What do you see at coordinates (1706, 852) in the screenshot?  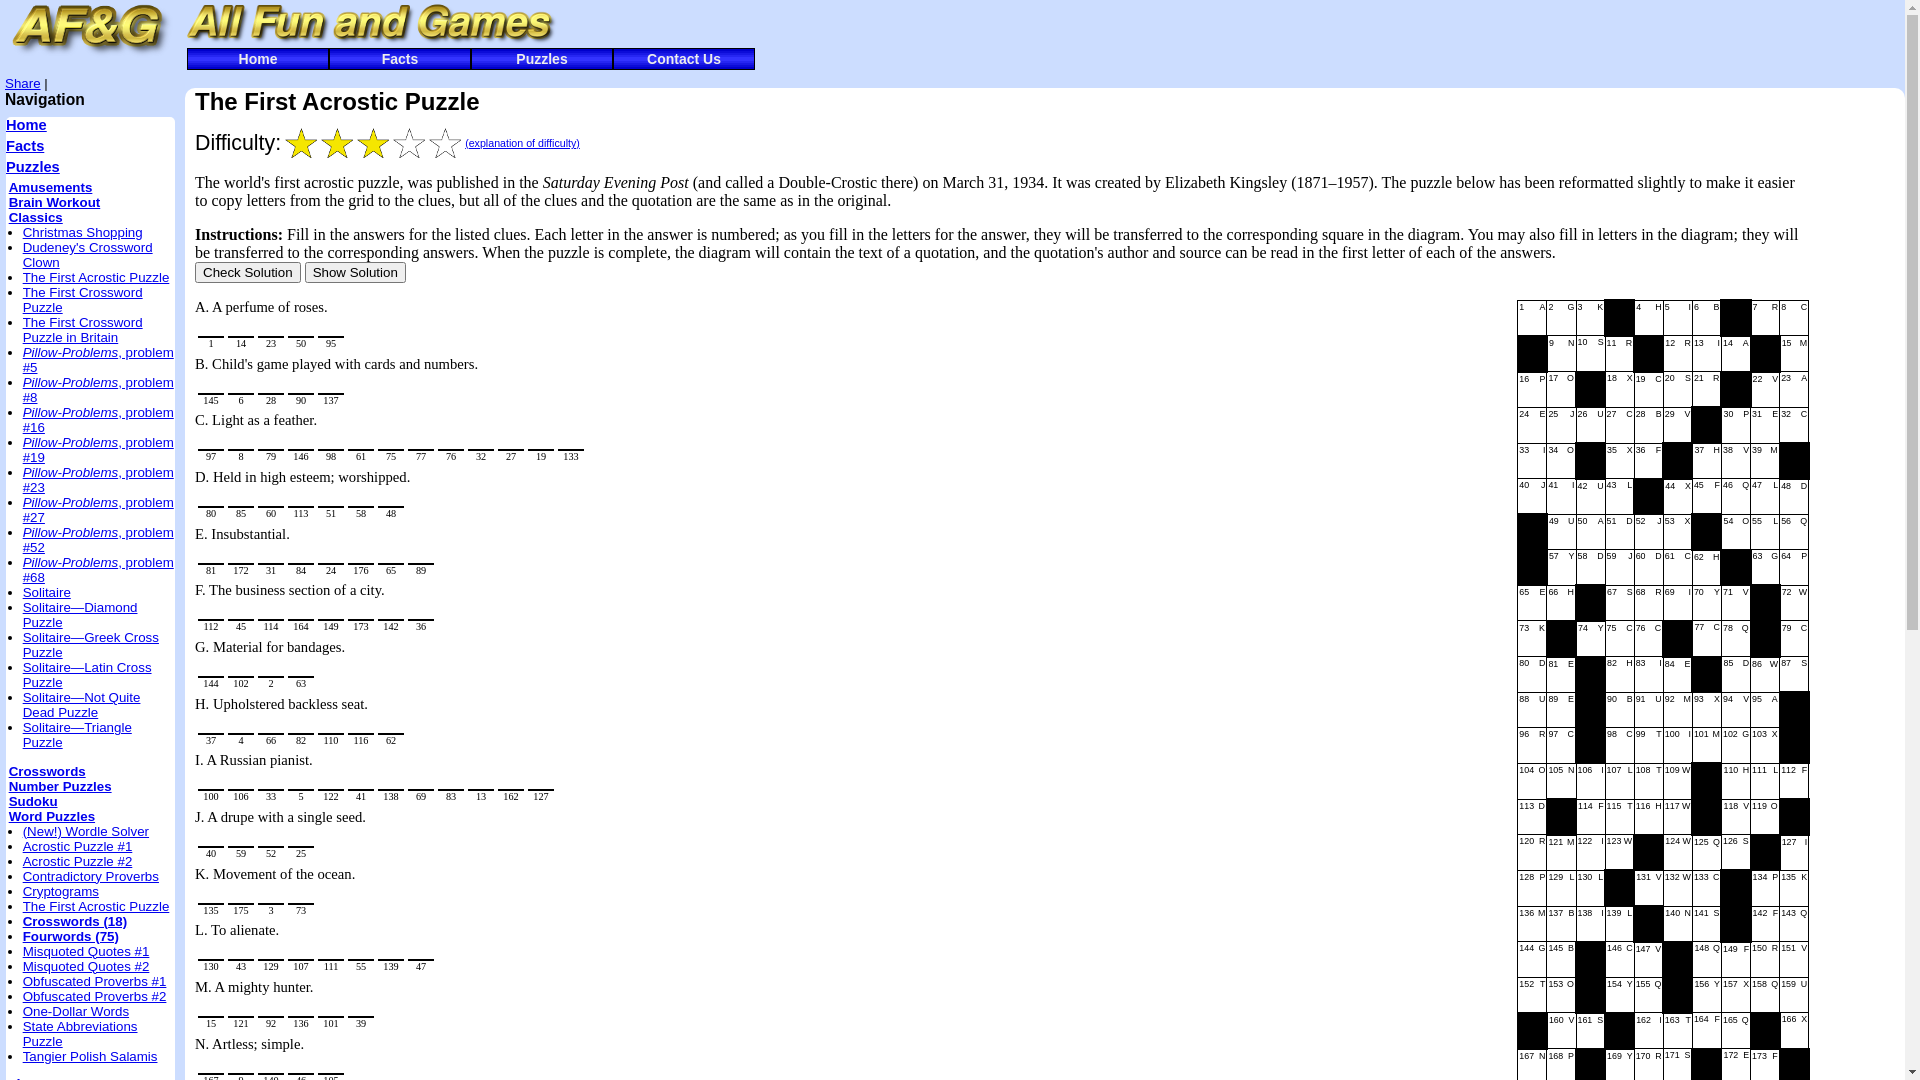 I see `125
Q` at bounding box center [1706, 852].